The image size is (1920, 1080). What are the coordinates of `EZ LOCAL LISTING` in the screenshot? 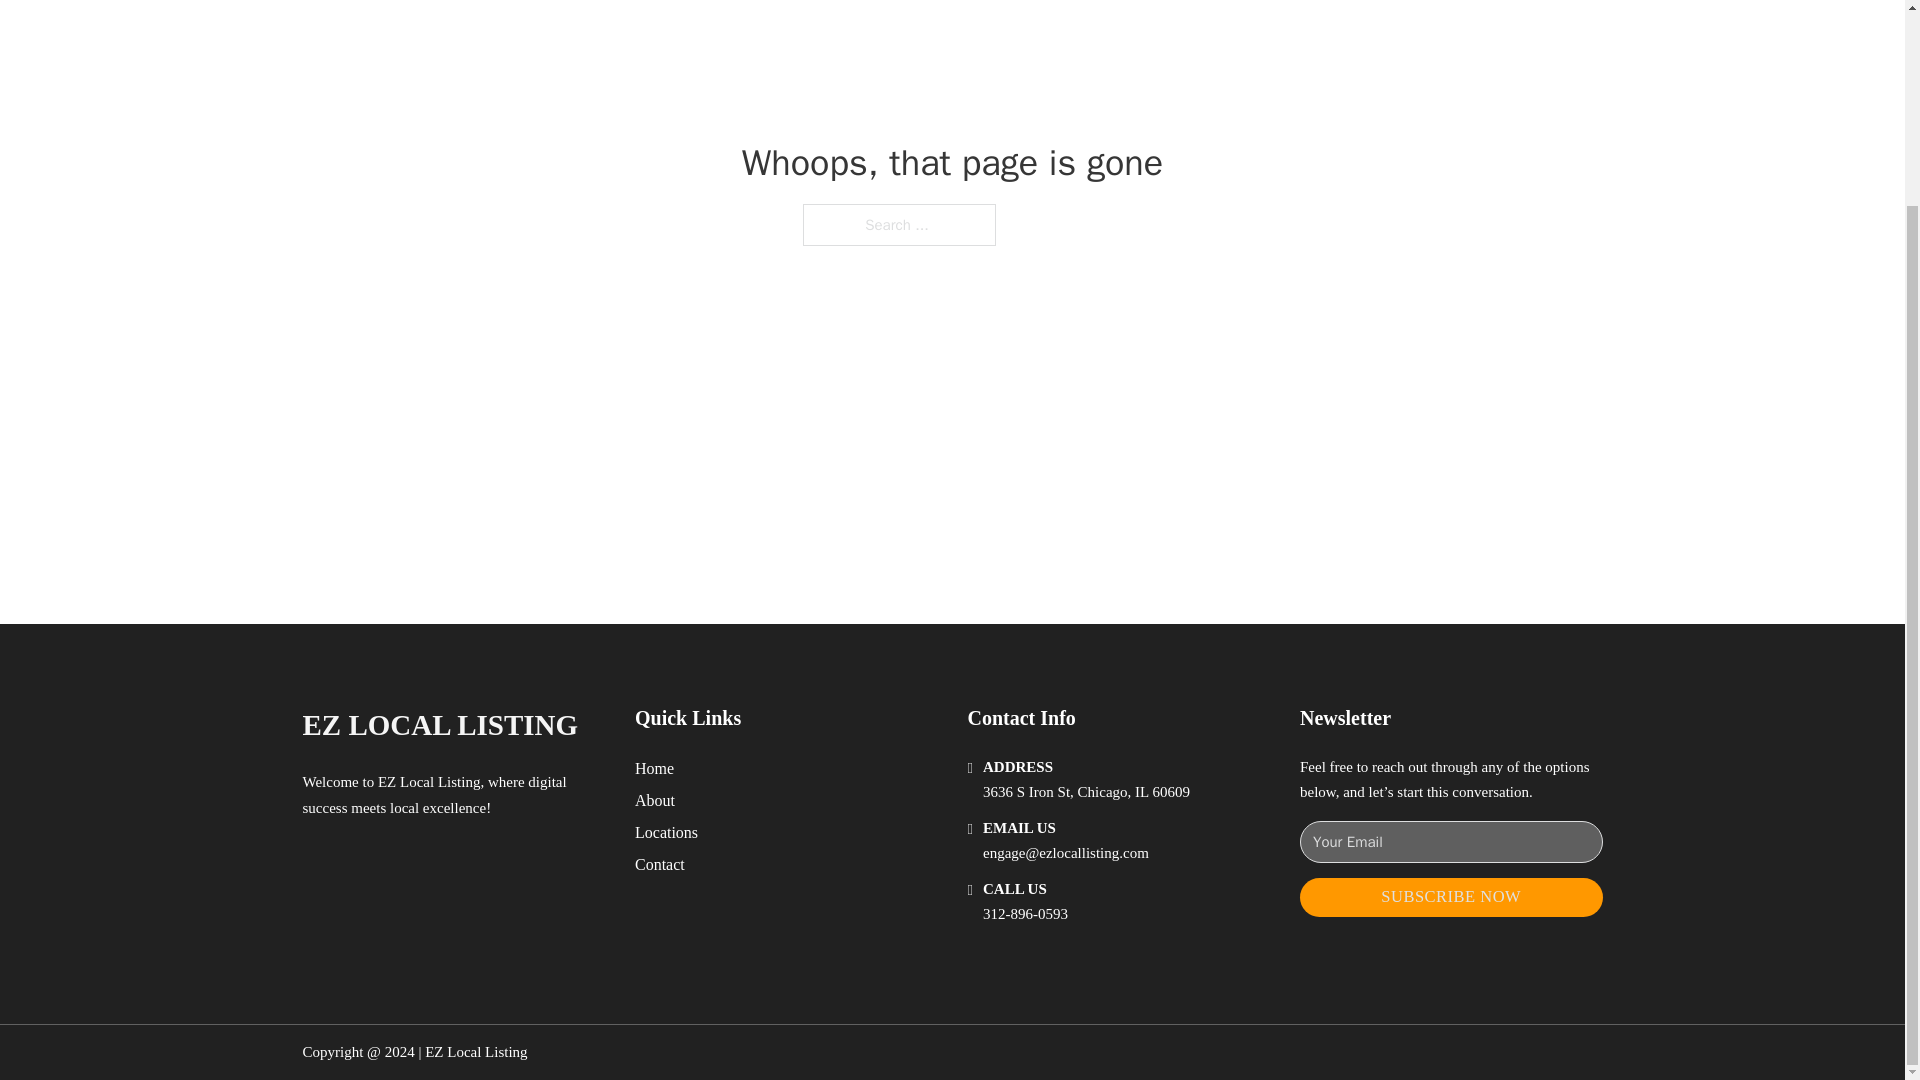 It's located at (439, 724).